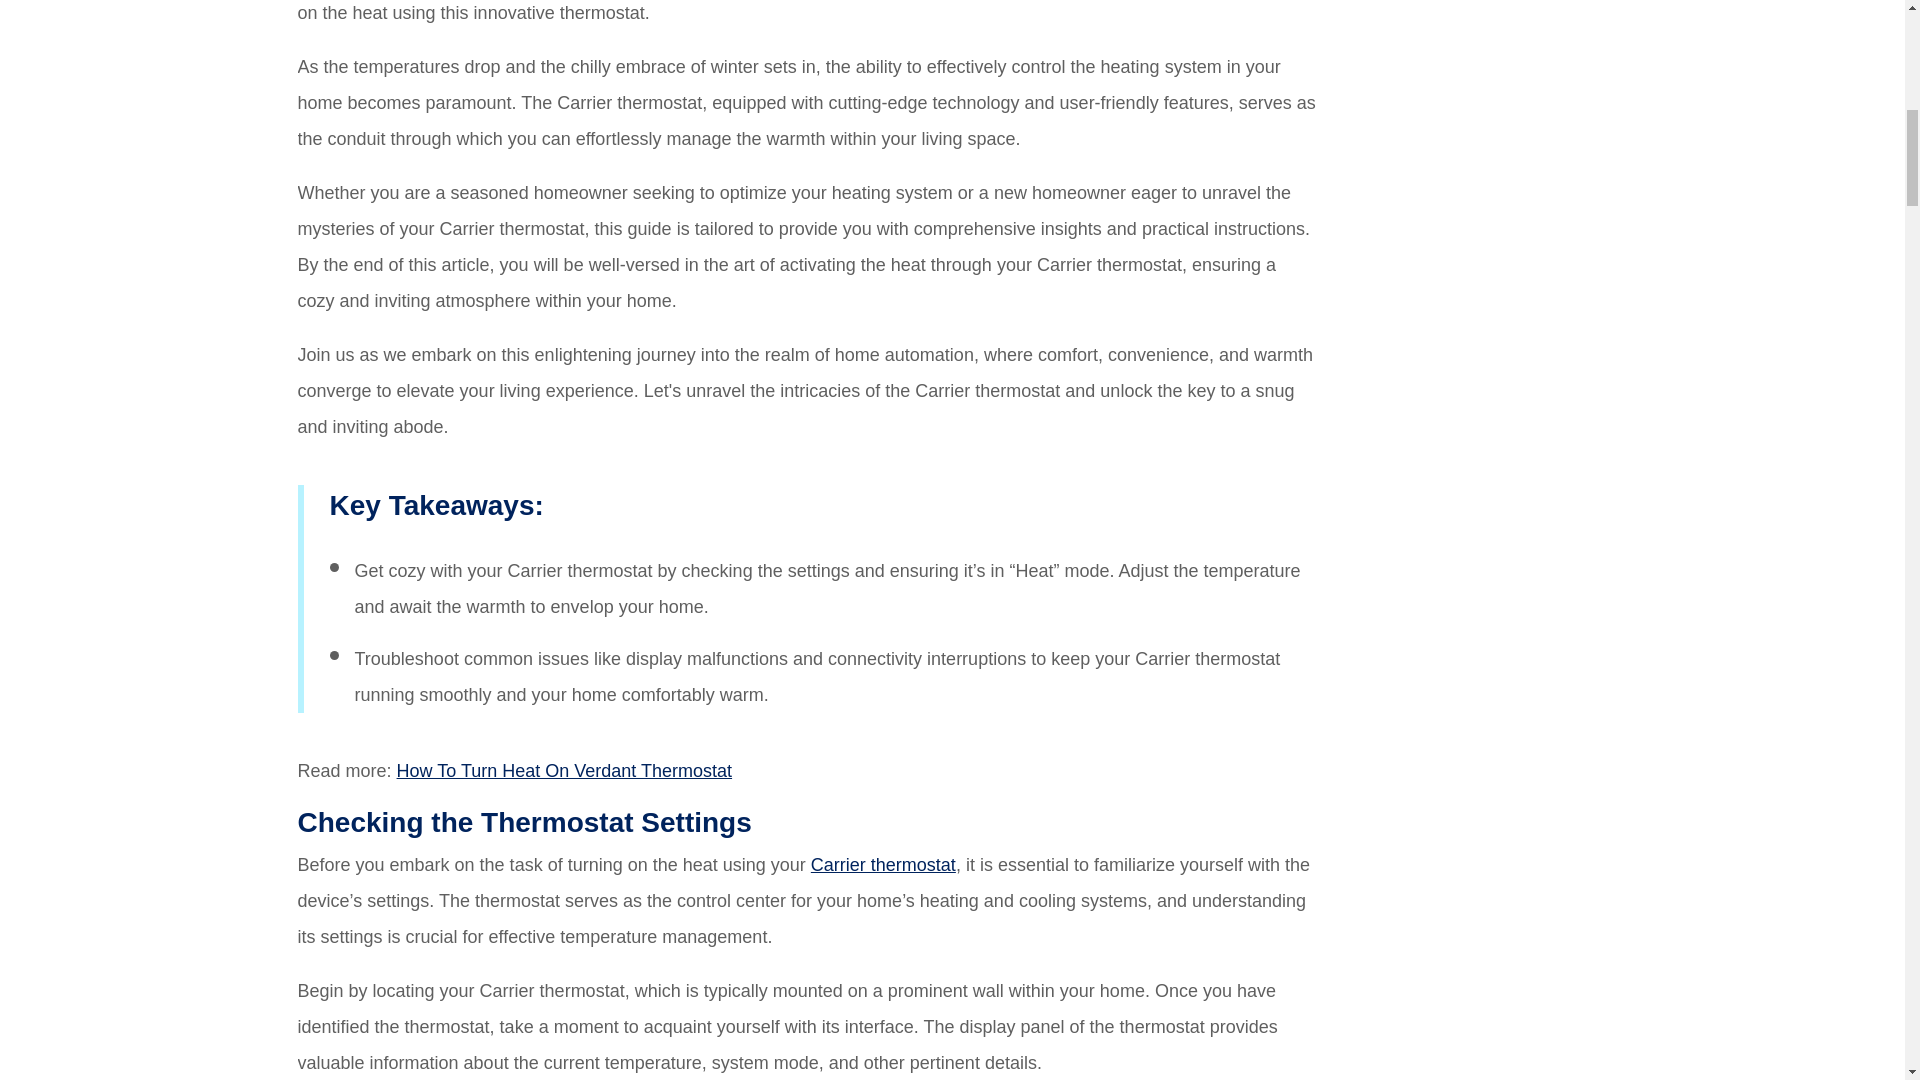  I want to click on Carrier thermostat, so click(883, 864).